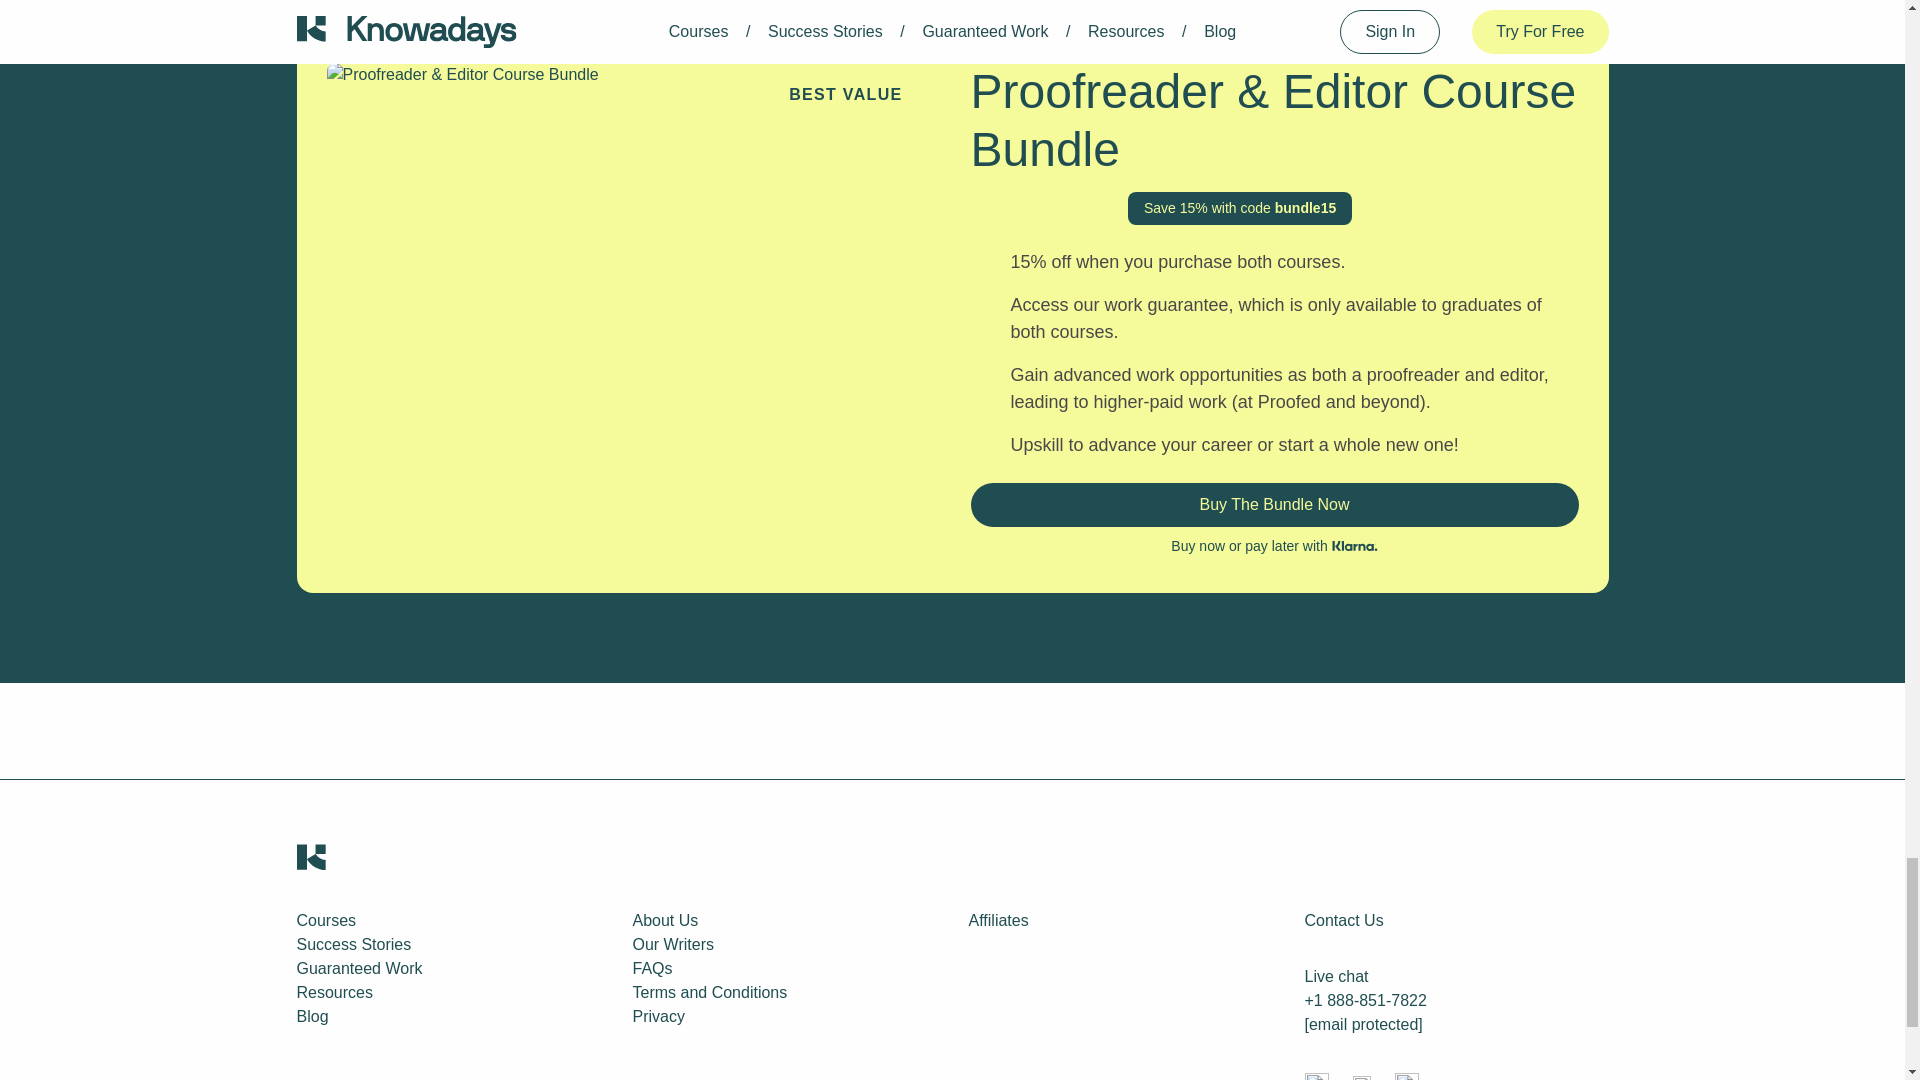  I want to click on Guaranteed Work, so click(358, 968).